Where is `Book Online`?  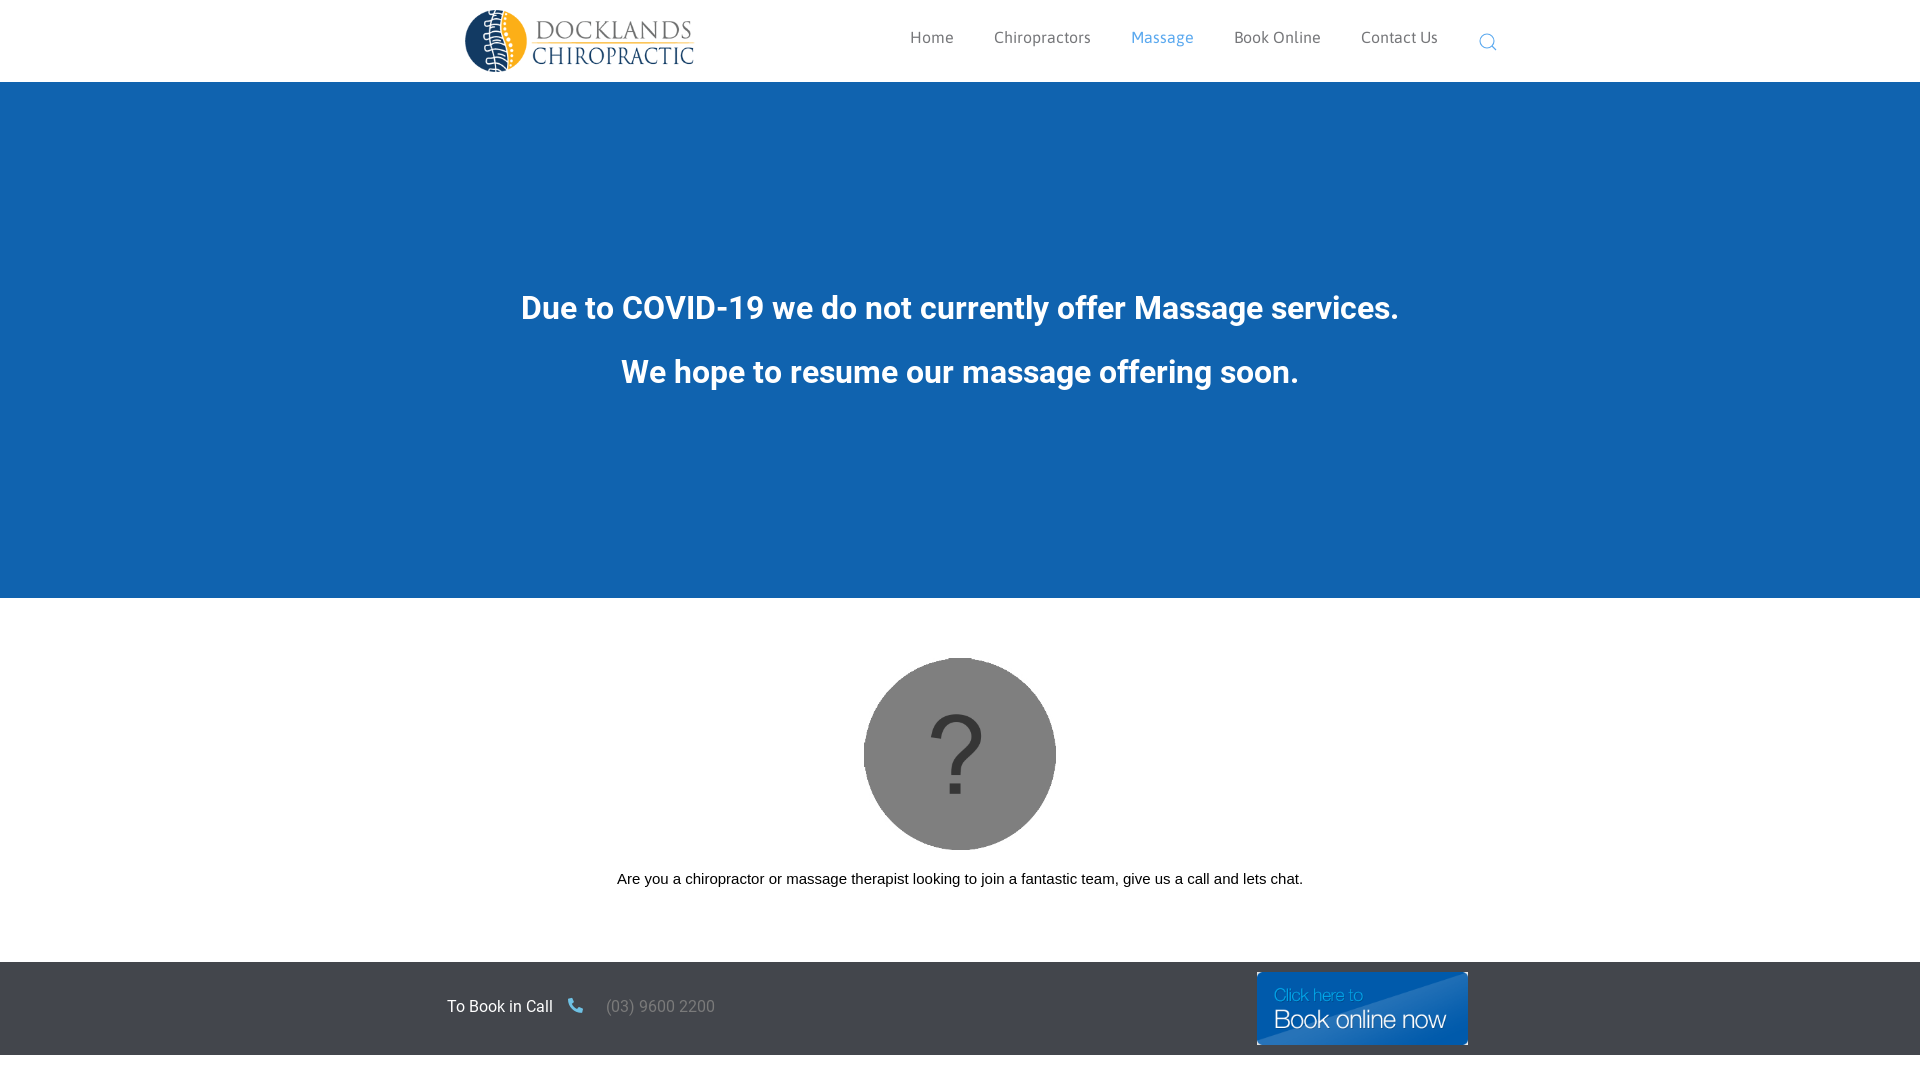
Book Online is located at coordinates (1278, 37).